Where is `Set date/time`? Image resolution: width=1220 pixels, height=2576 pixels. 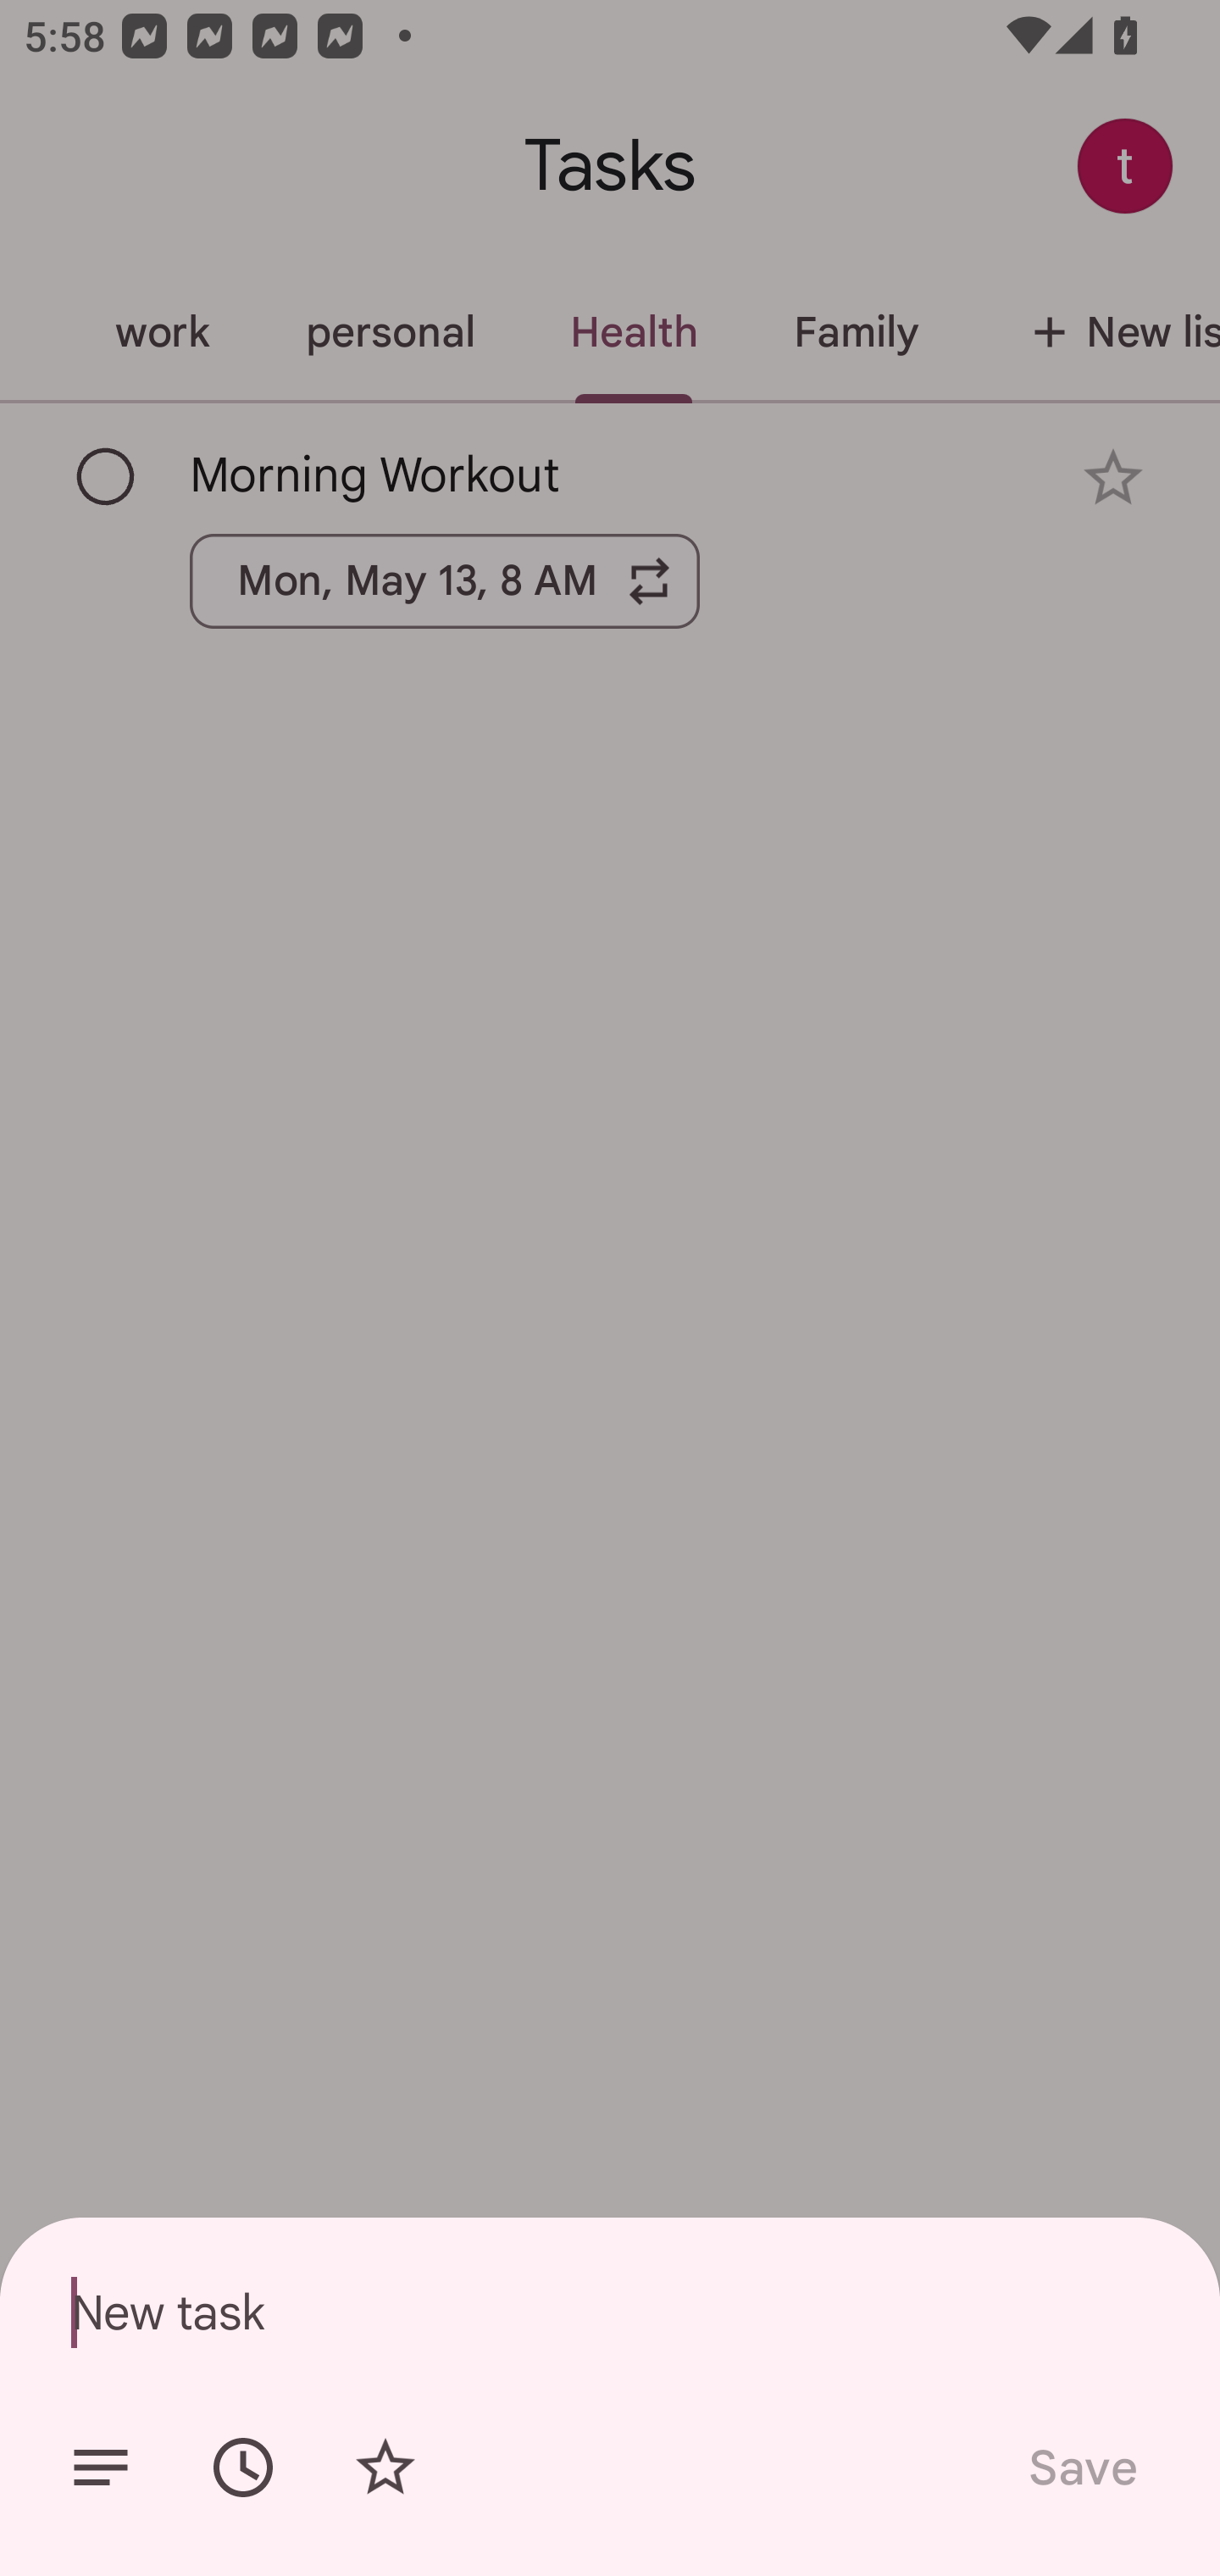
Set date/time is located at coordinates (243, 2468).